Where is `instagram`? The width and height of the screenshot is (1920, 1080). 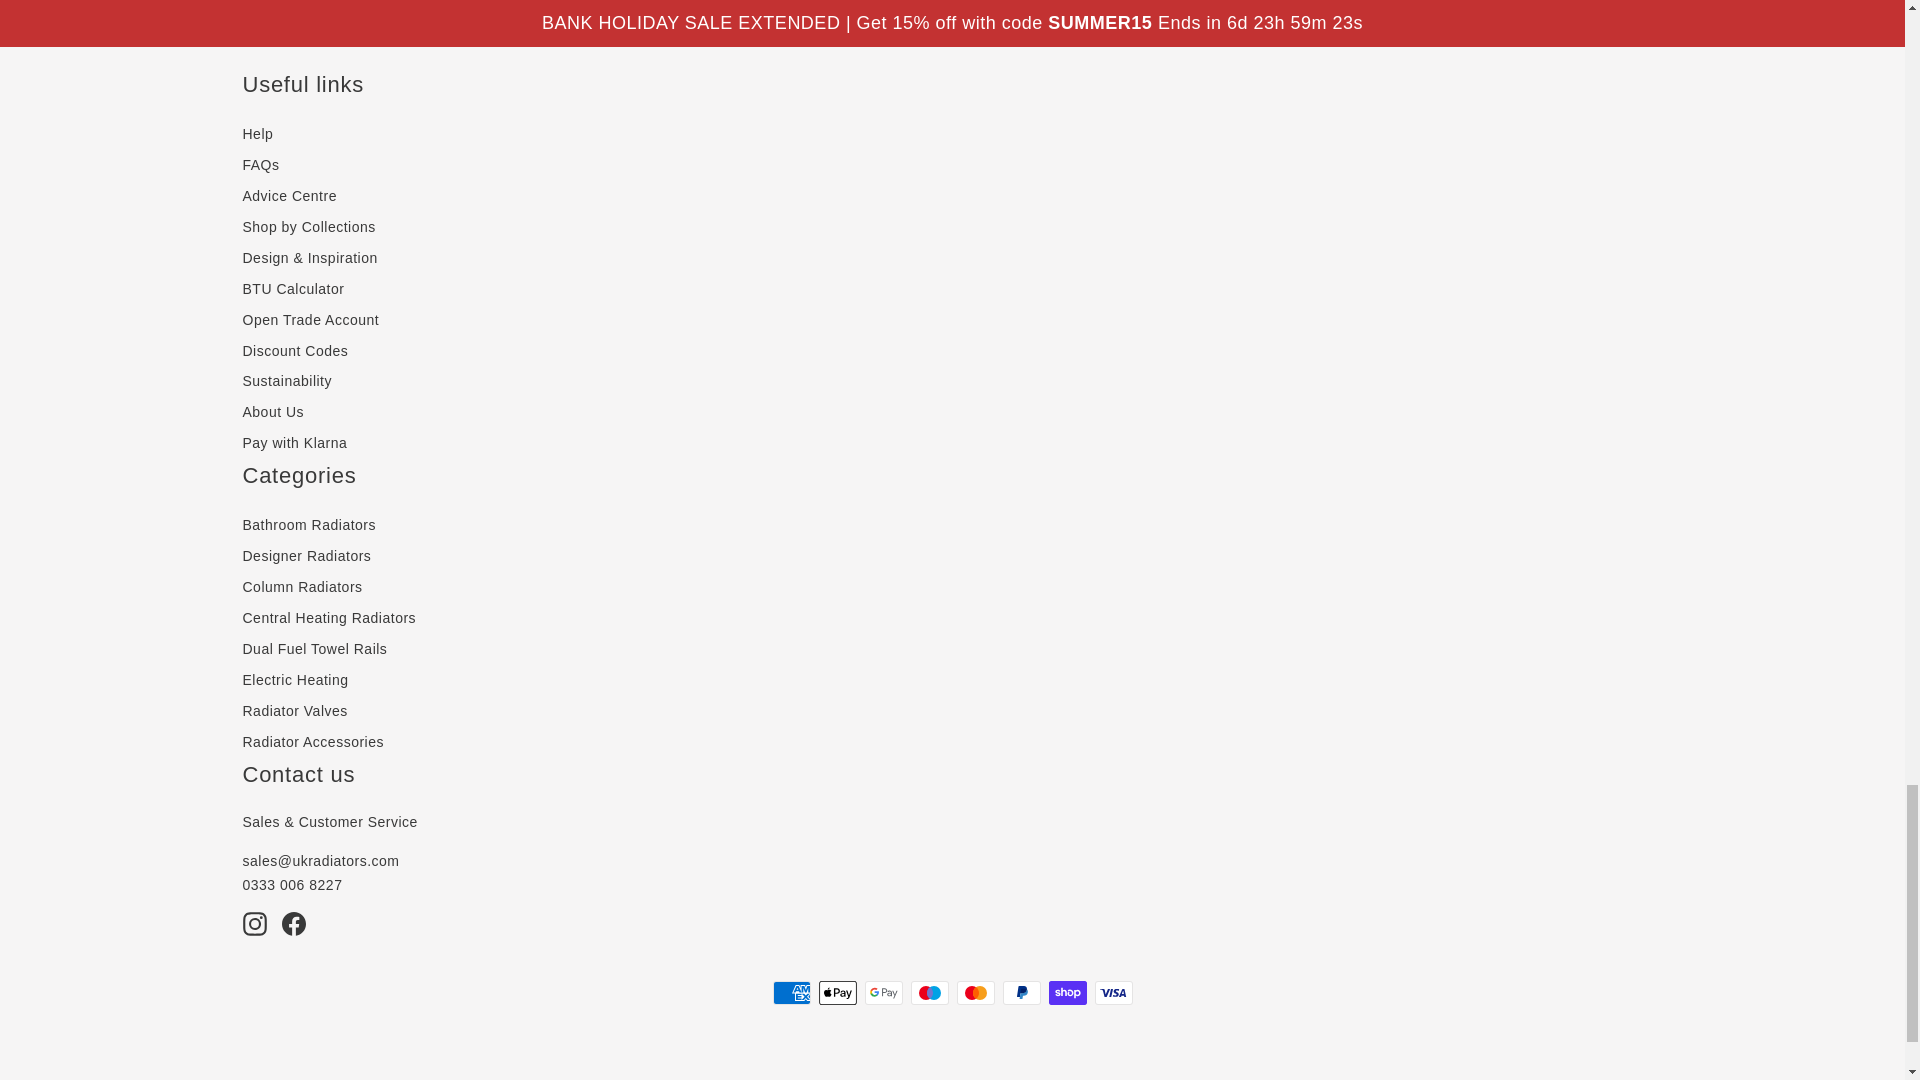
instagram is located at coordinates (254, 924).